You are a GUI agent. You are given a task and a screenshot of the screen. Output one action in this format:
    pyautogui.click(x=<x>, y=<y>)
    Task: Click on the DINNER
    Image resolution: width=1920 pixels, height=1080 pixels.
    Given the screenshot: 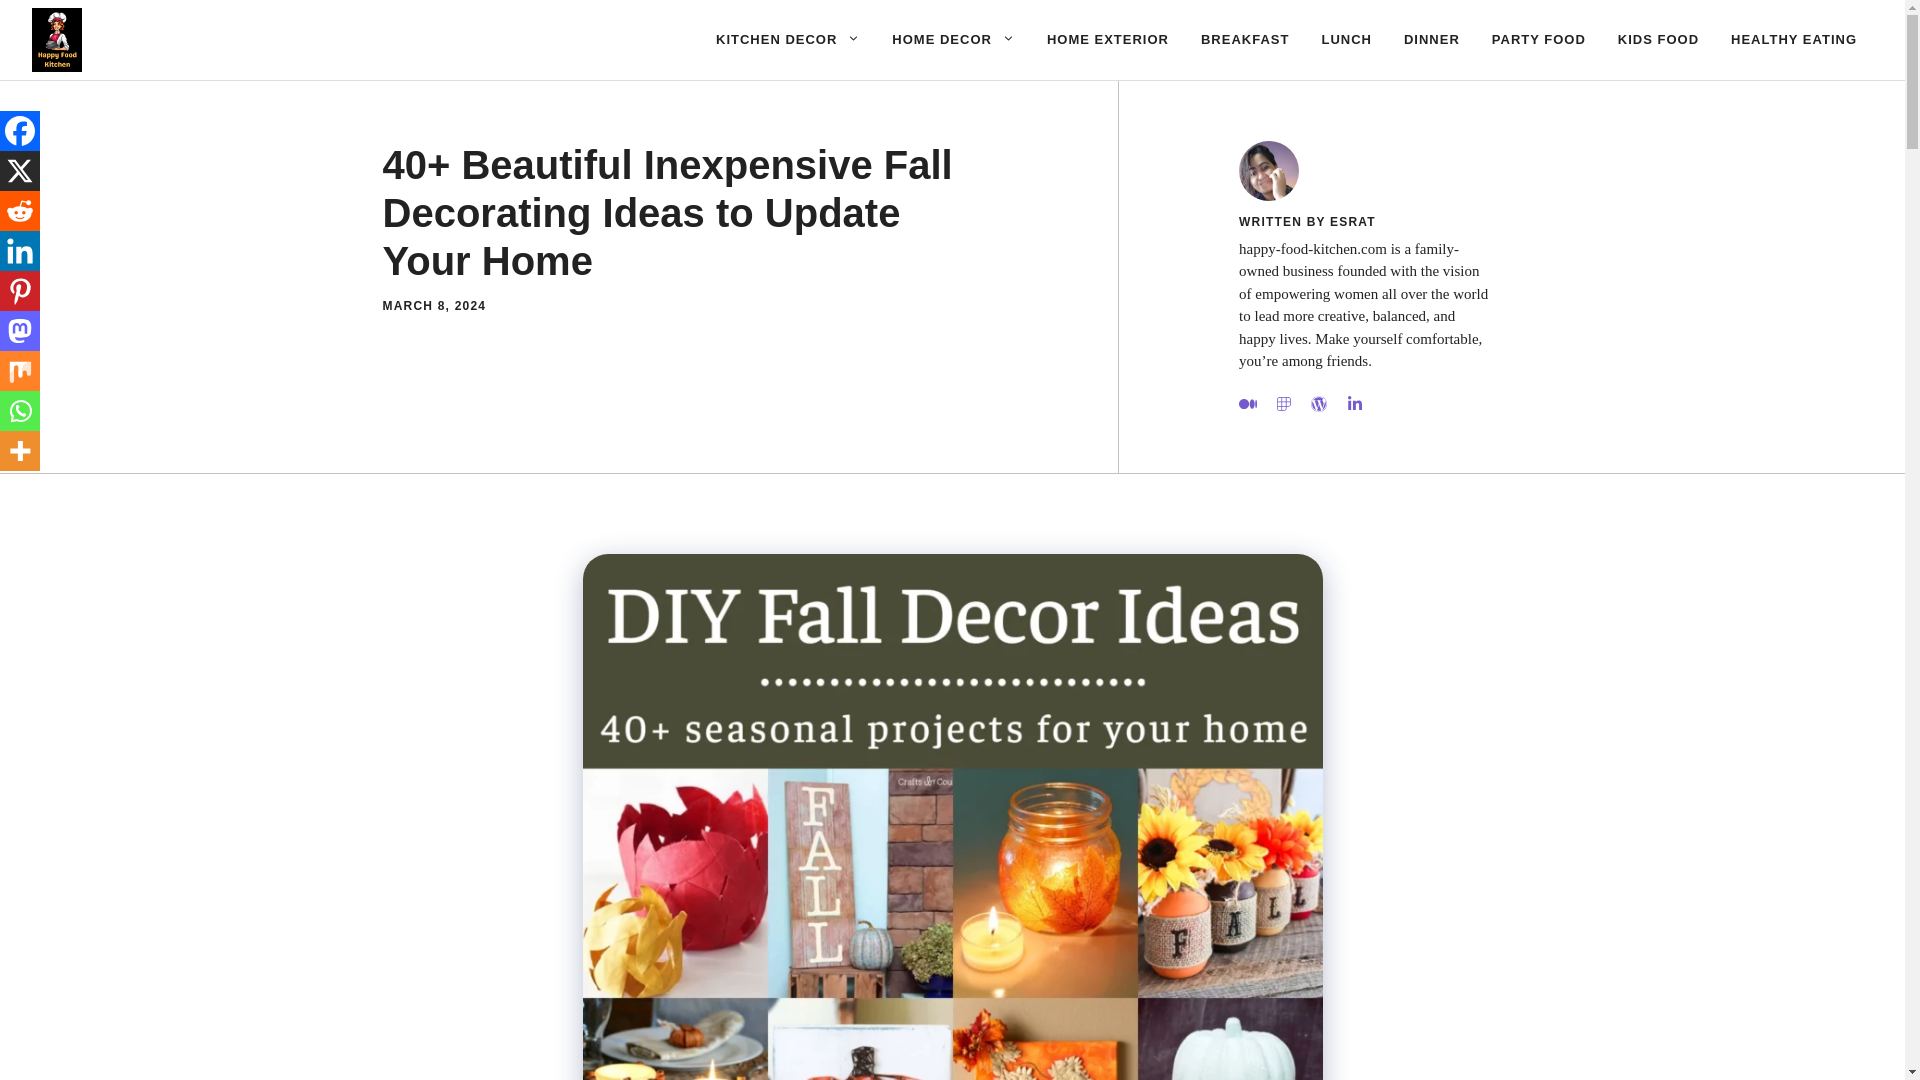 What is the action you would take?
    pyautogui.click(x=1432, y=40)
    